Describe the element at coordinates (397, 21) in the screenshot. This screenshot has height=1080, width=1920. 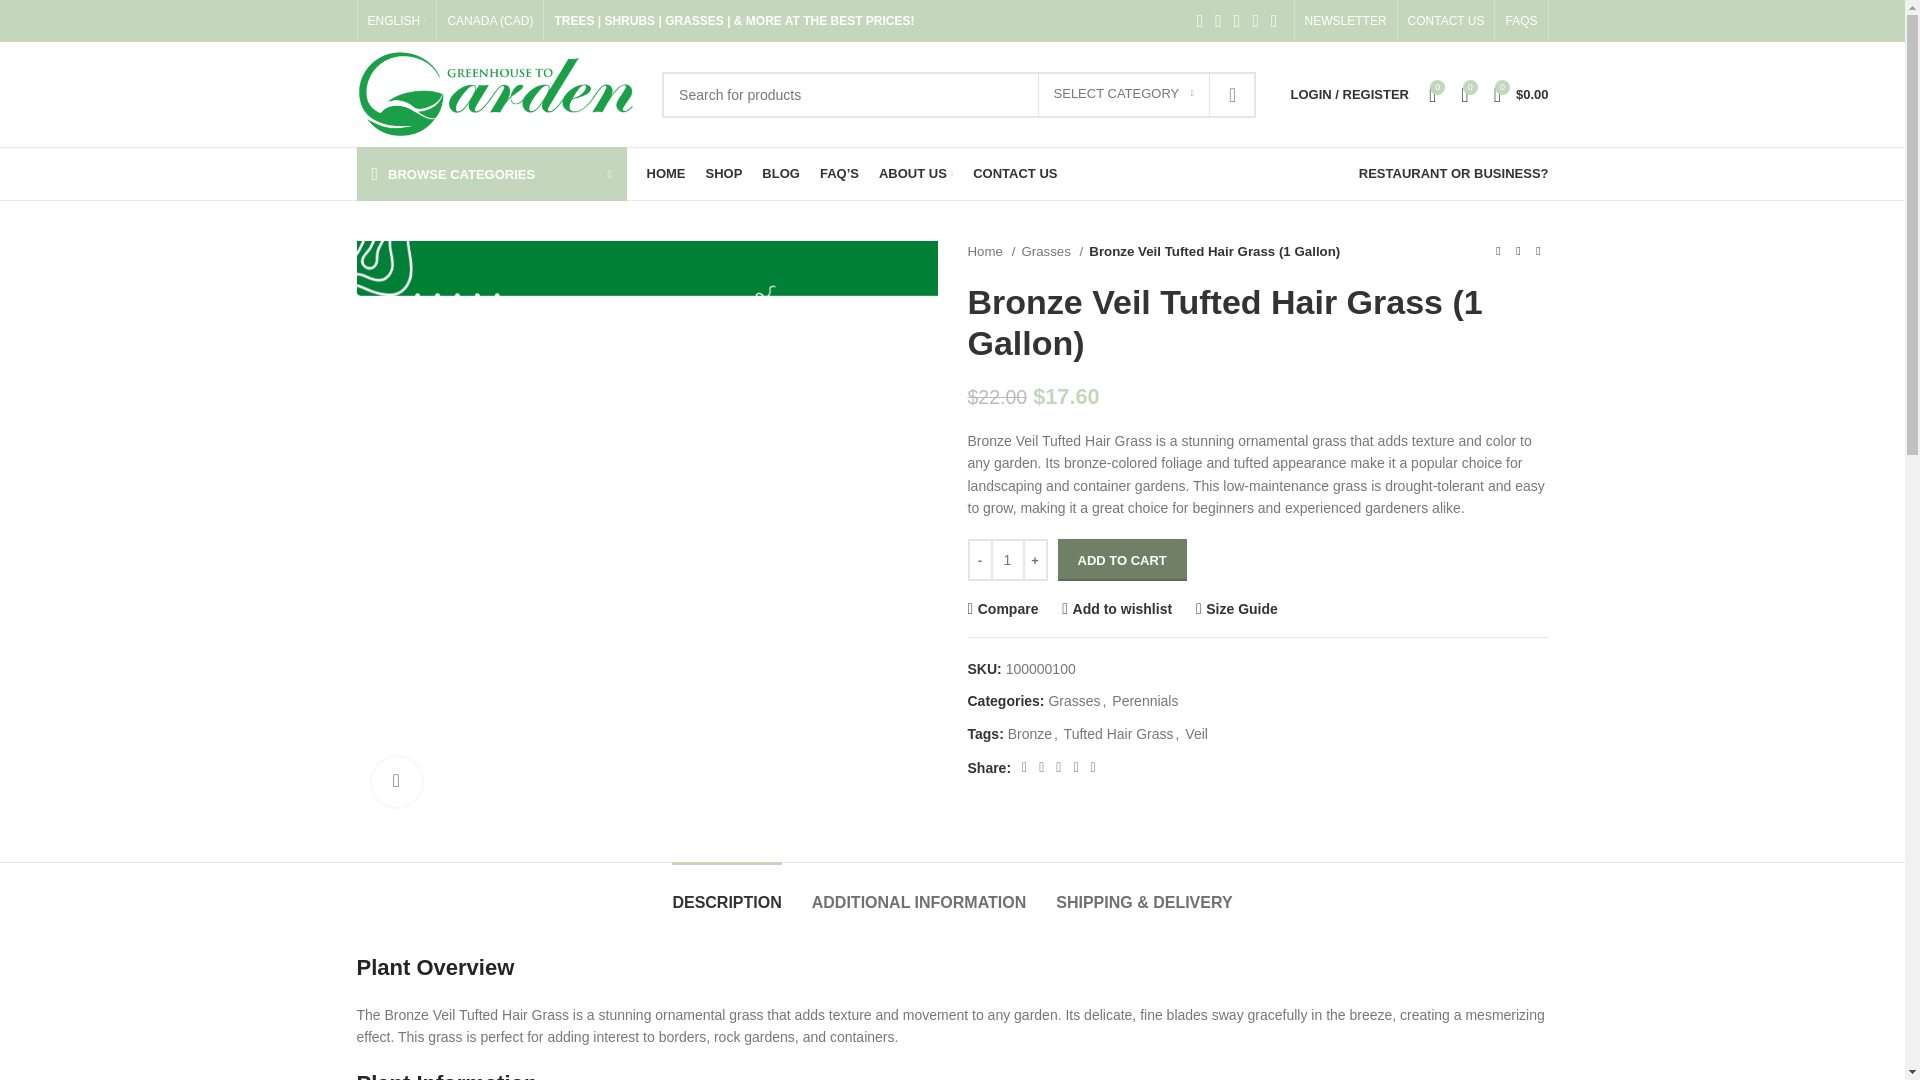
I see `ENGLISH` at that location.